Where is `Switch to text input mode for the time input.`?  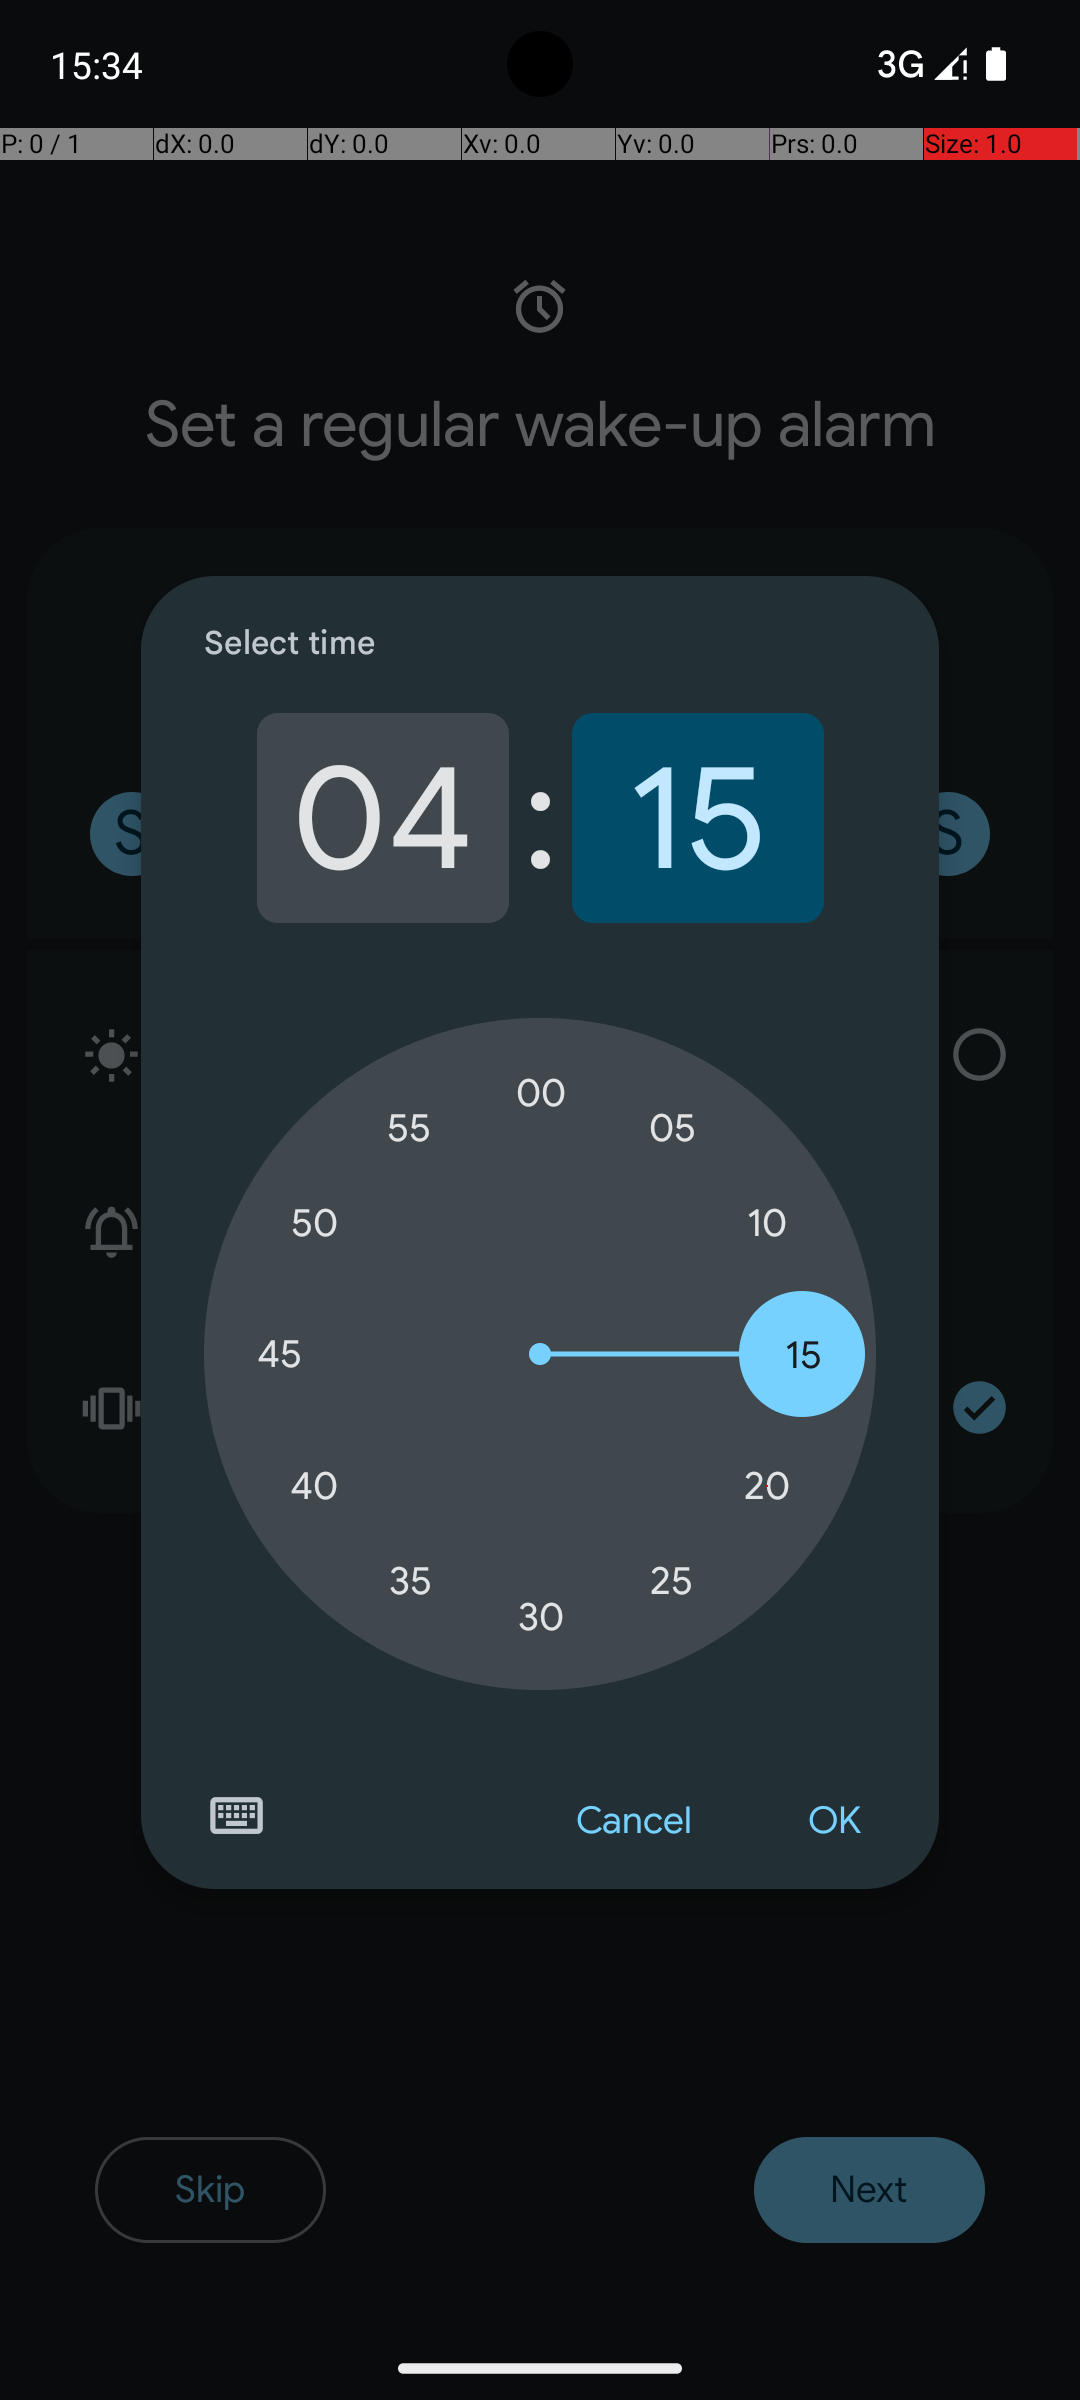 Switch to text input mode for the time input. is located at coordinates (236, 1816).